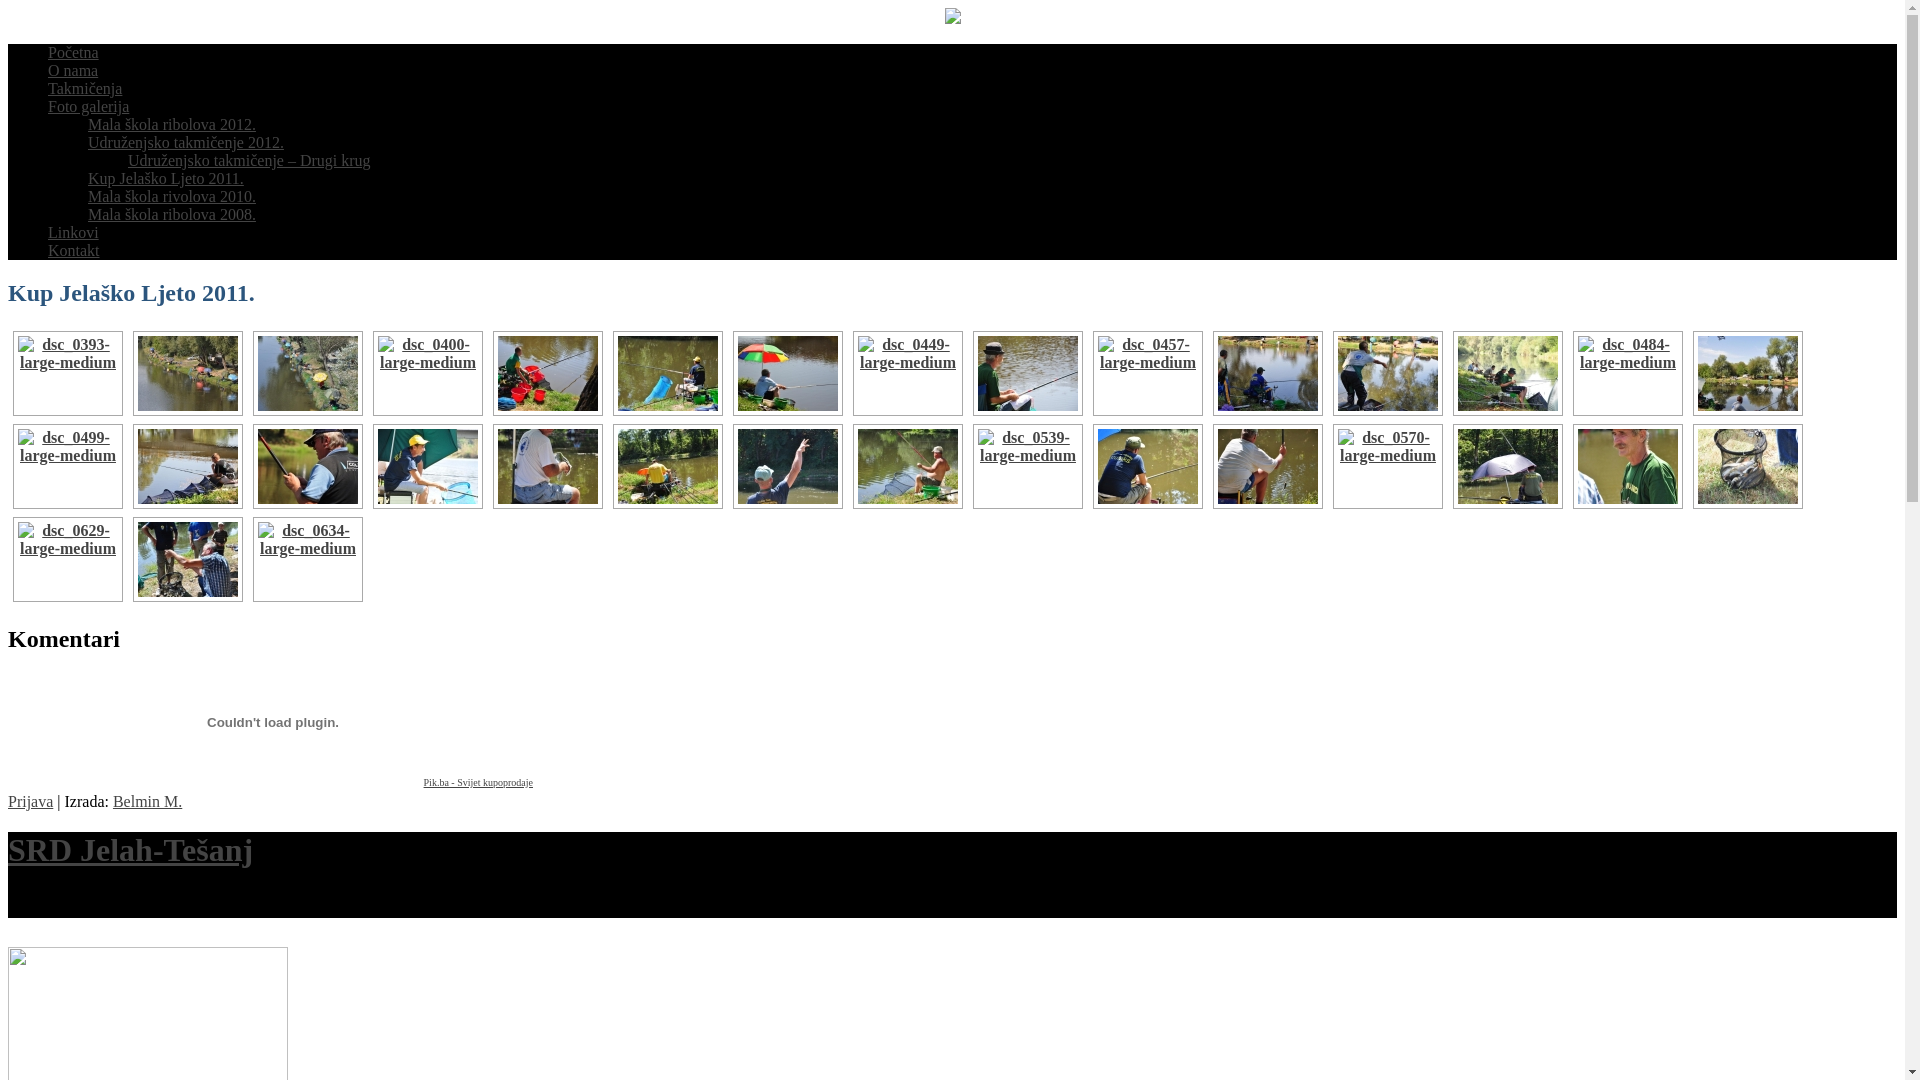 The image size is (1920, 1080). Describe the element at coordinates (1746, 374) in the screenshot. I see ` ` at that location.